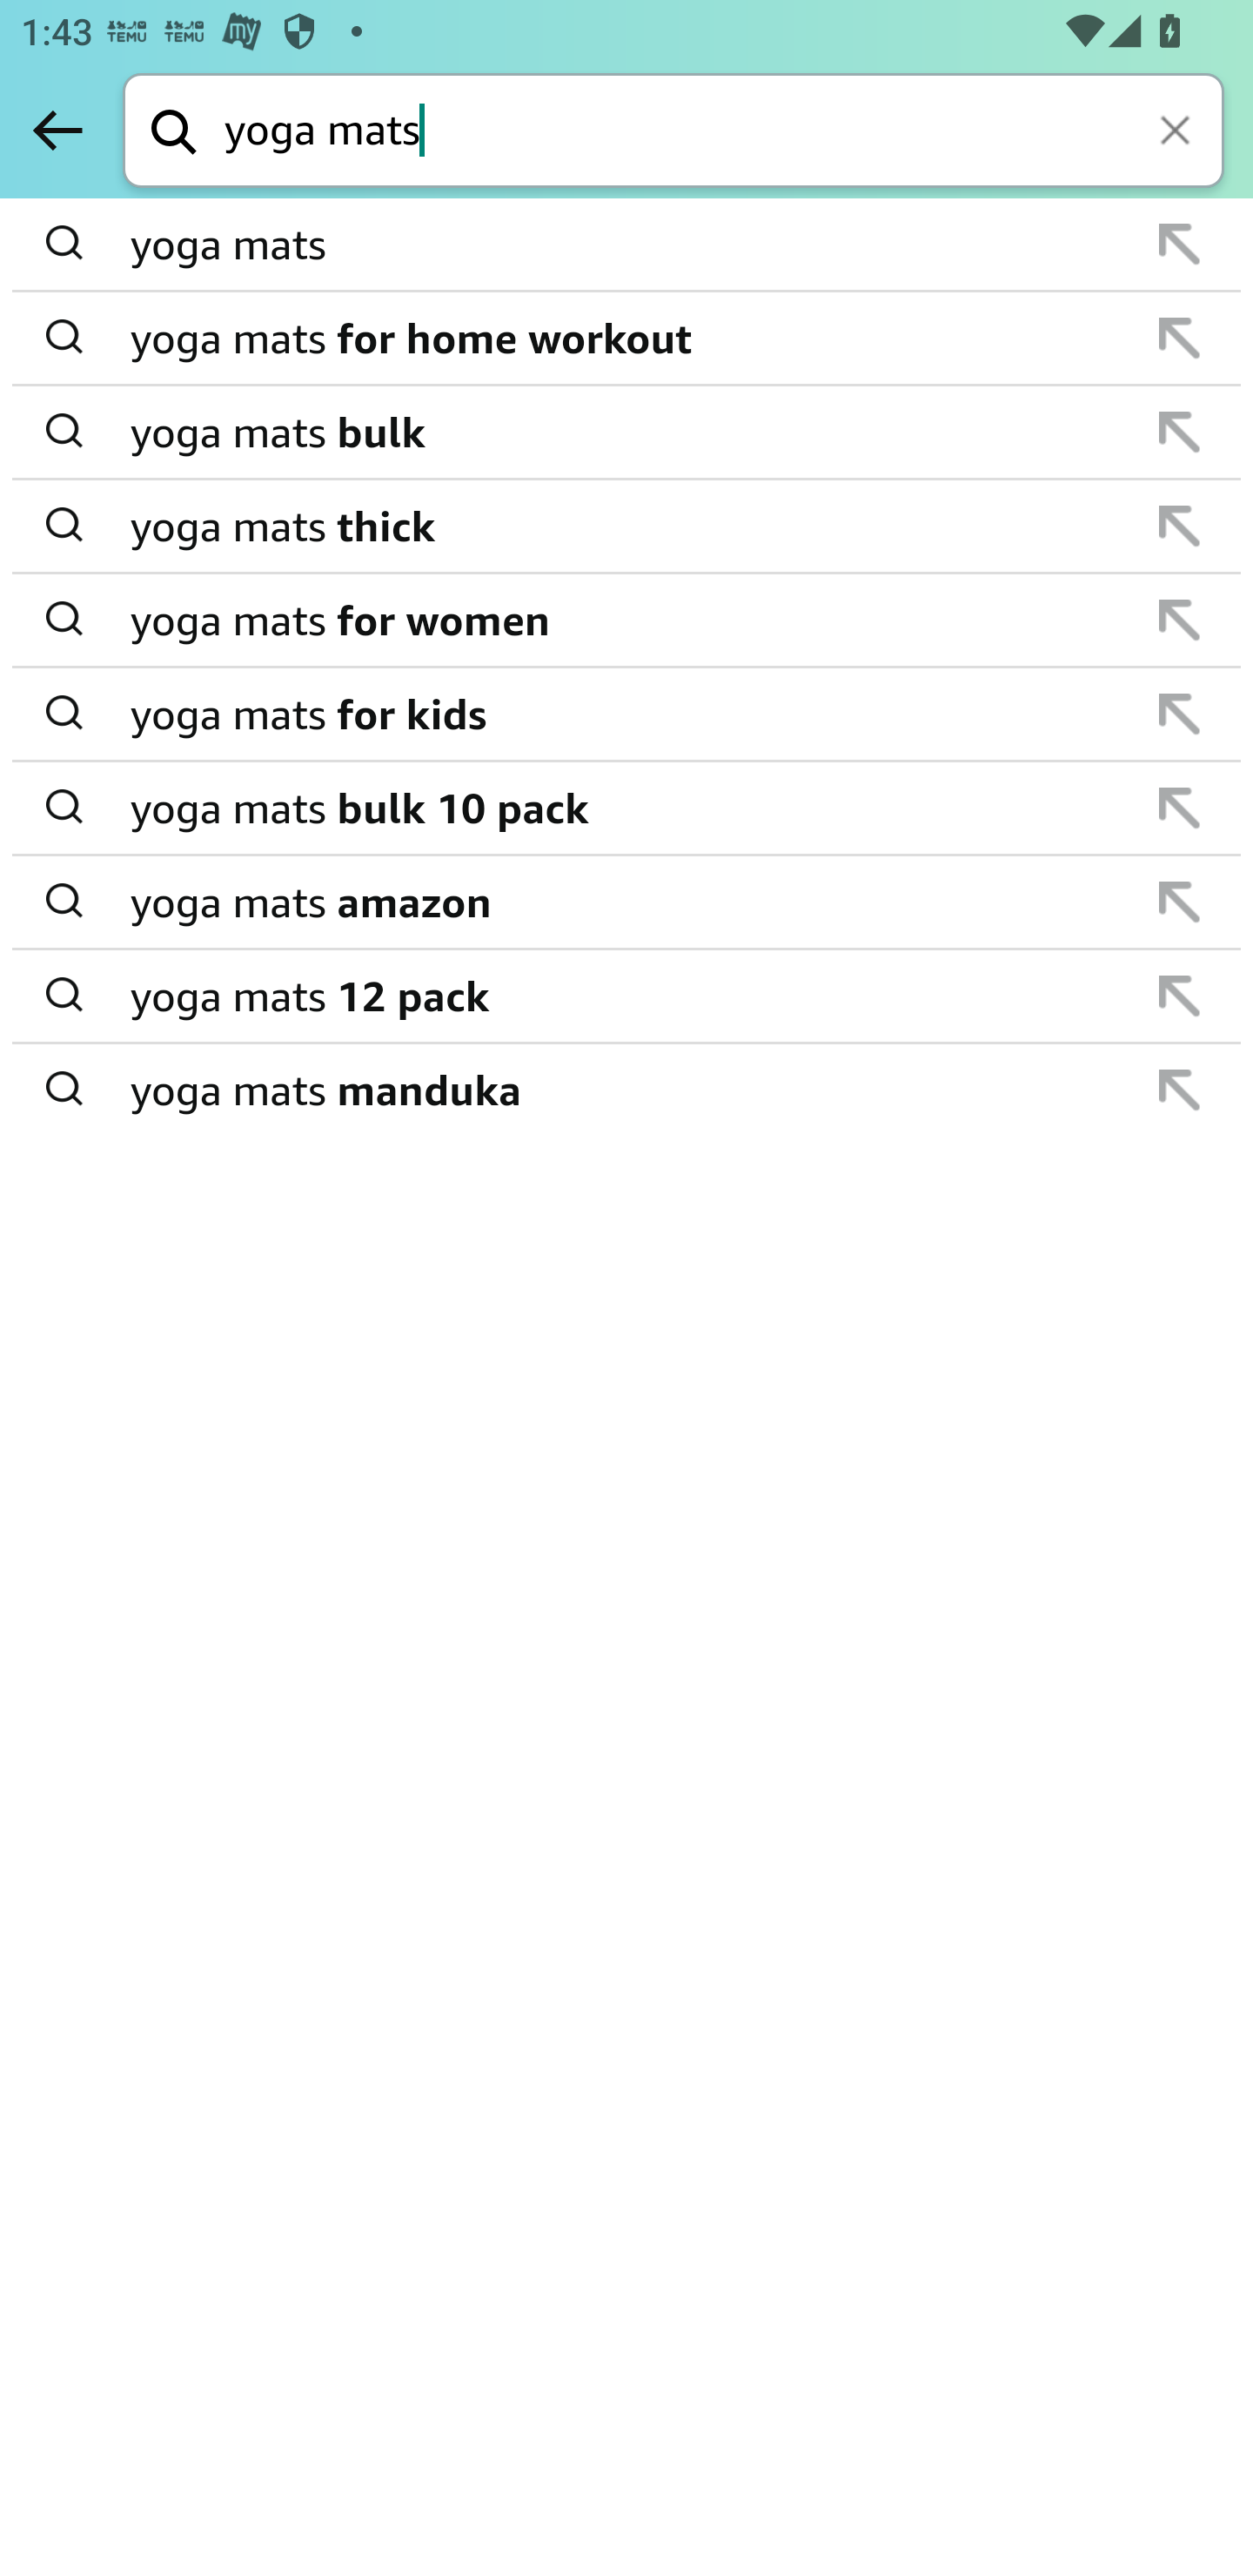  Describe the element at coordinates (1180, 620) in the screenshot. I see `append suggestion` at that location.